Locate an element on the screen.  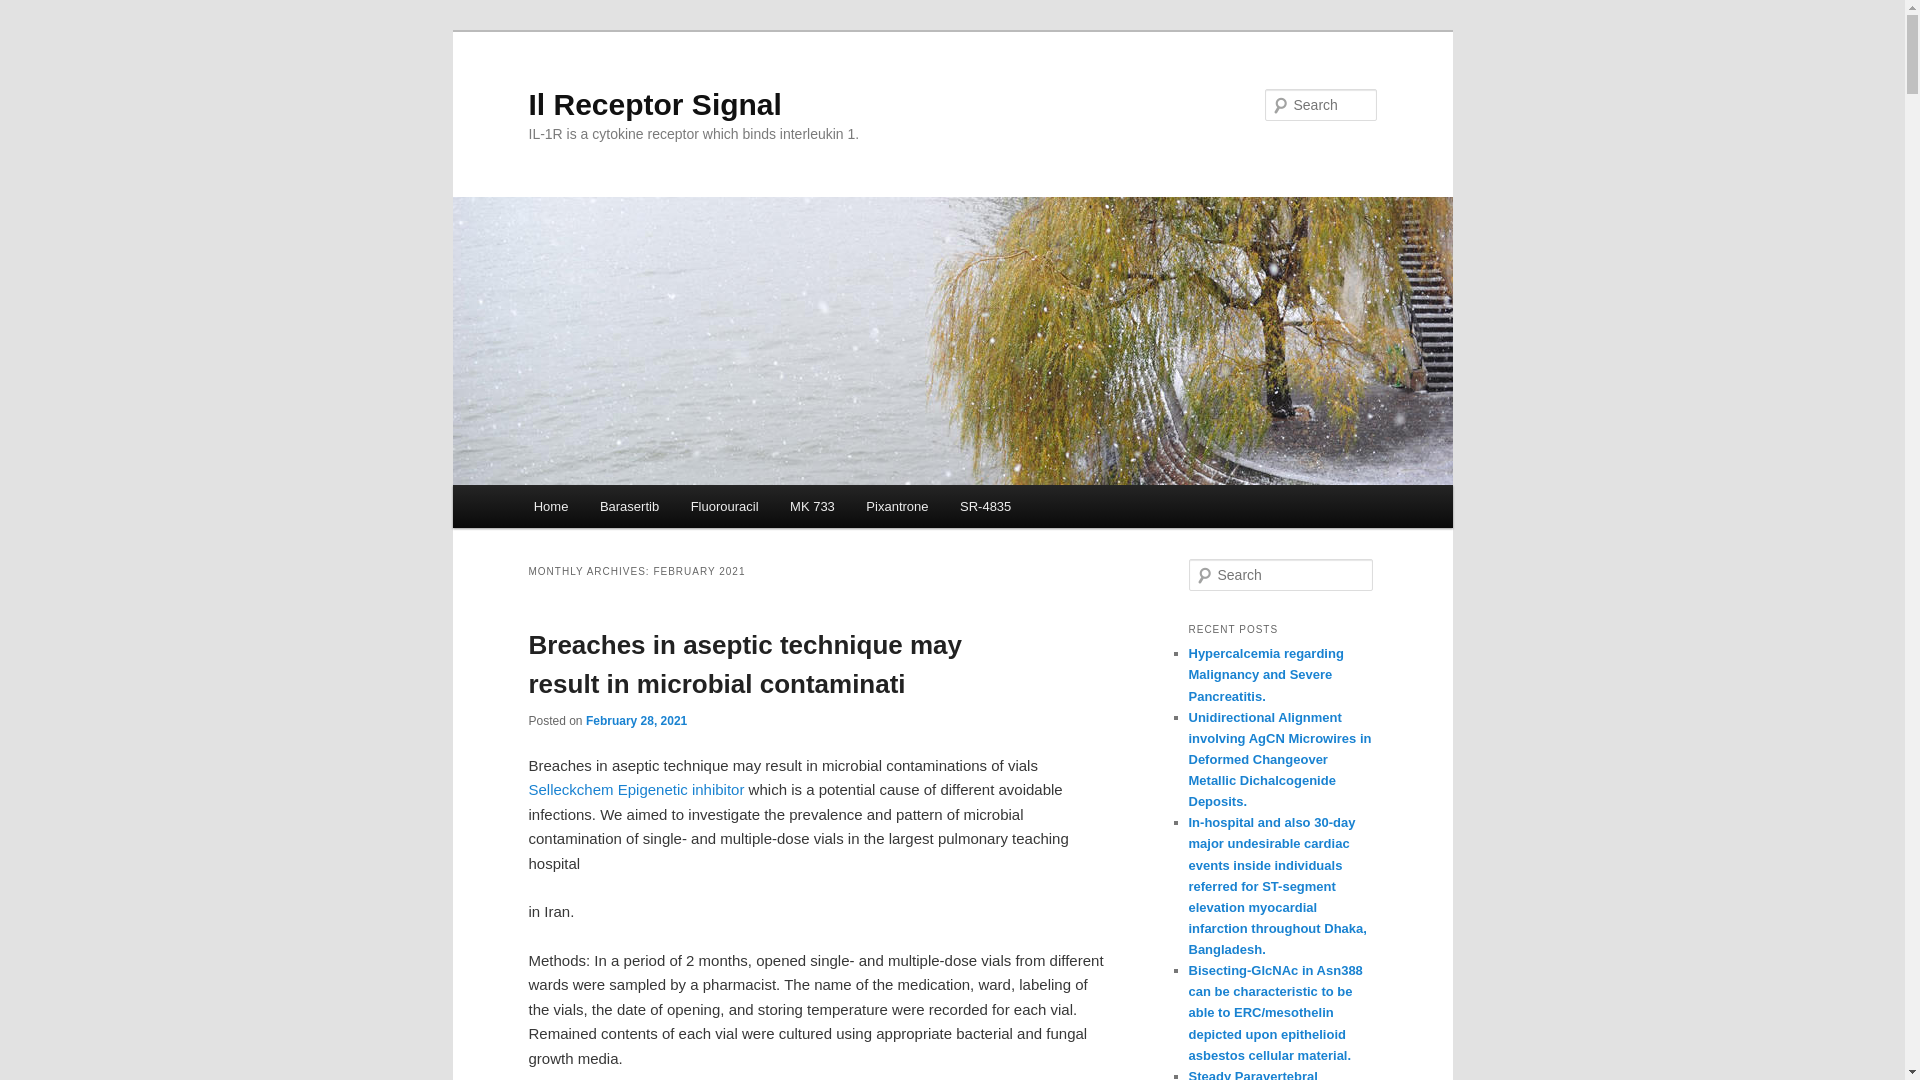
Pixantrone is located at coordinates (897, 506).